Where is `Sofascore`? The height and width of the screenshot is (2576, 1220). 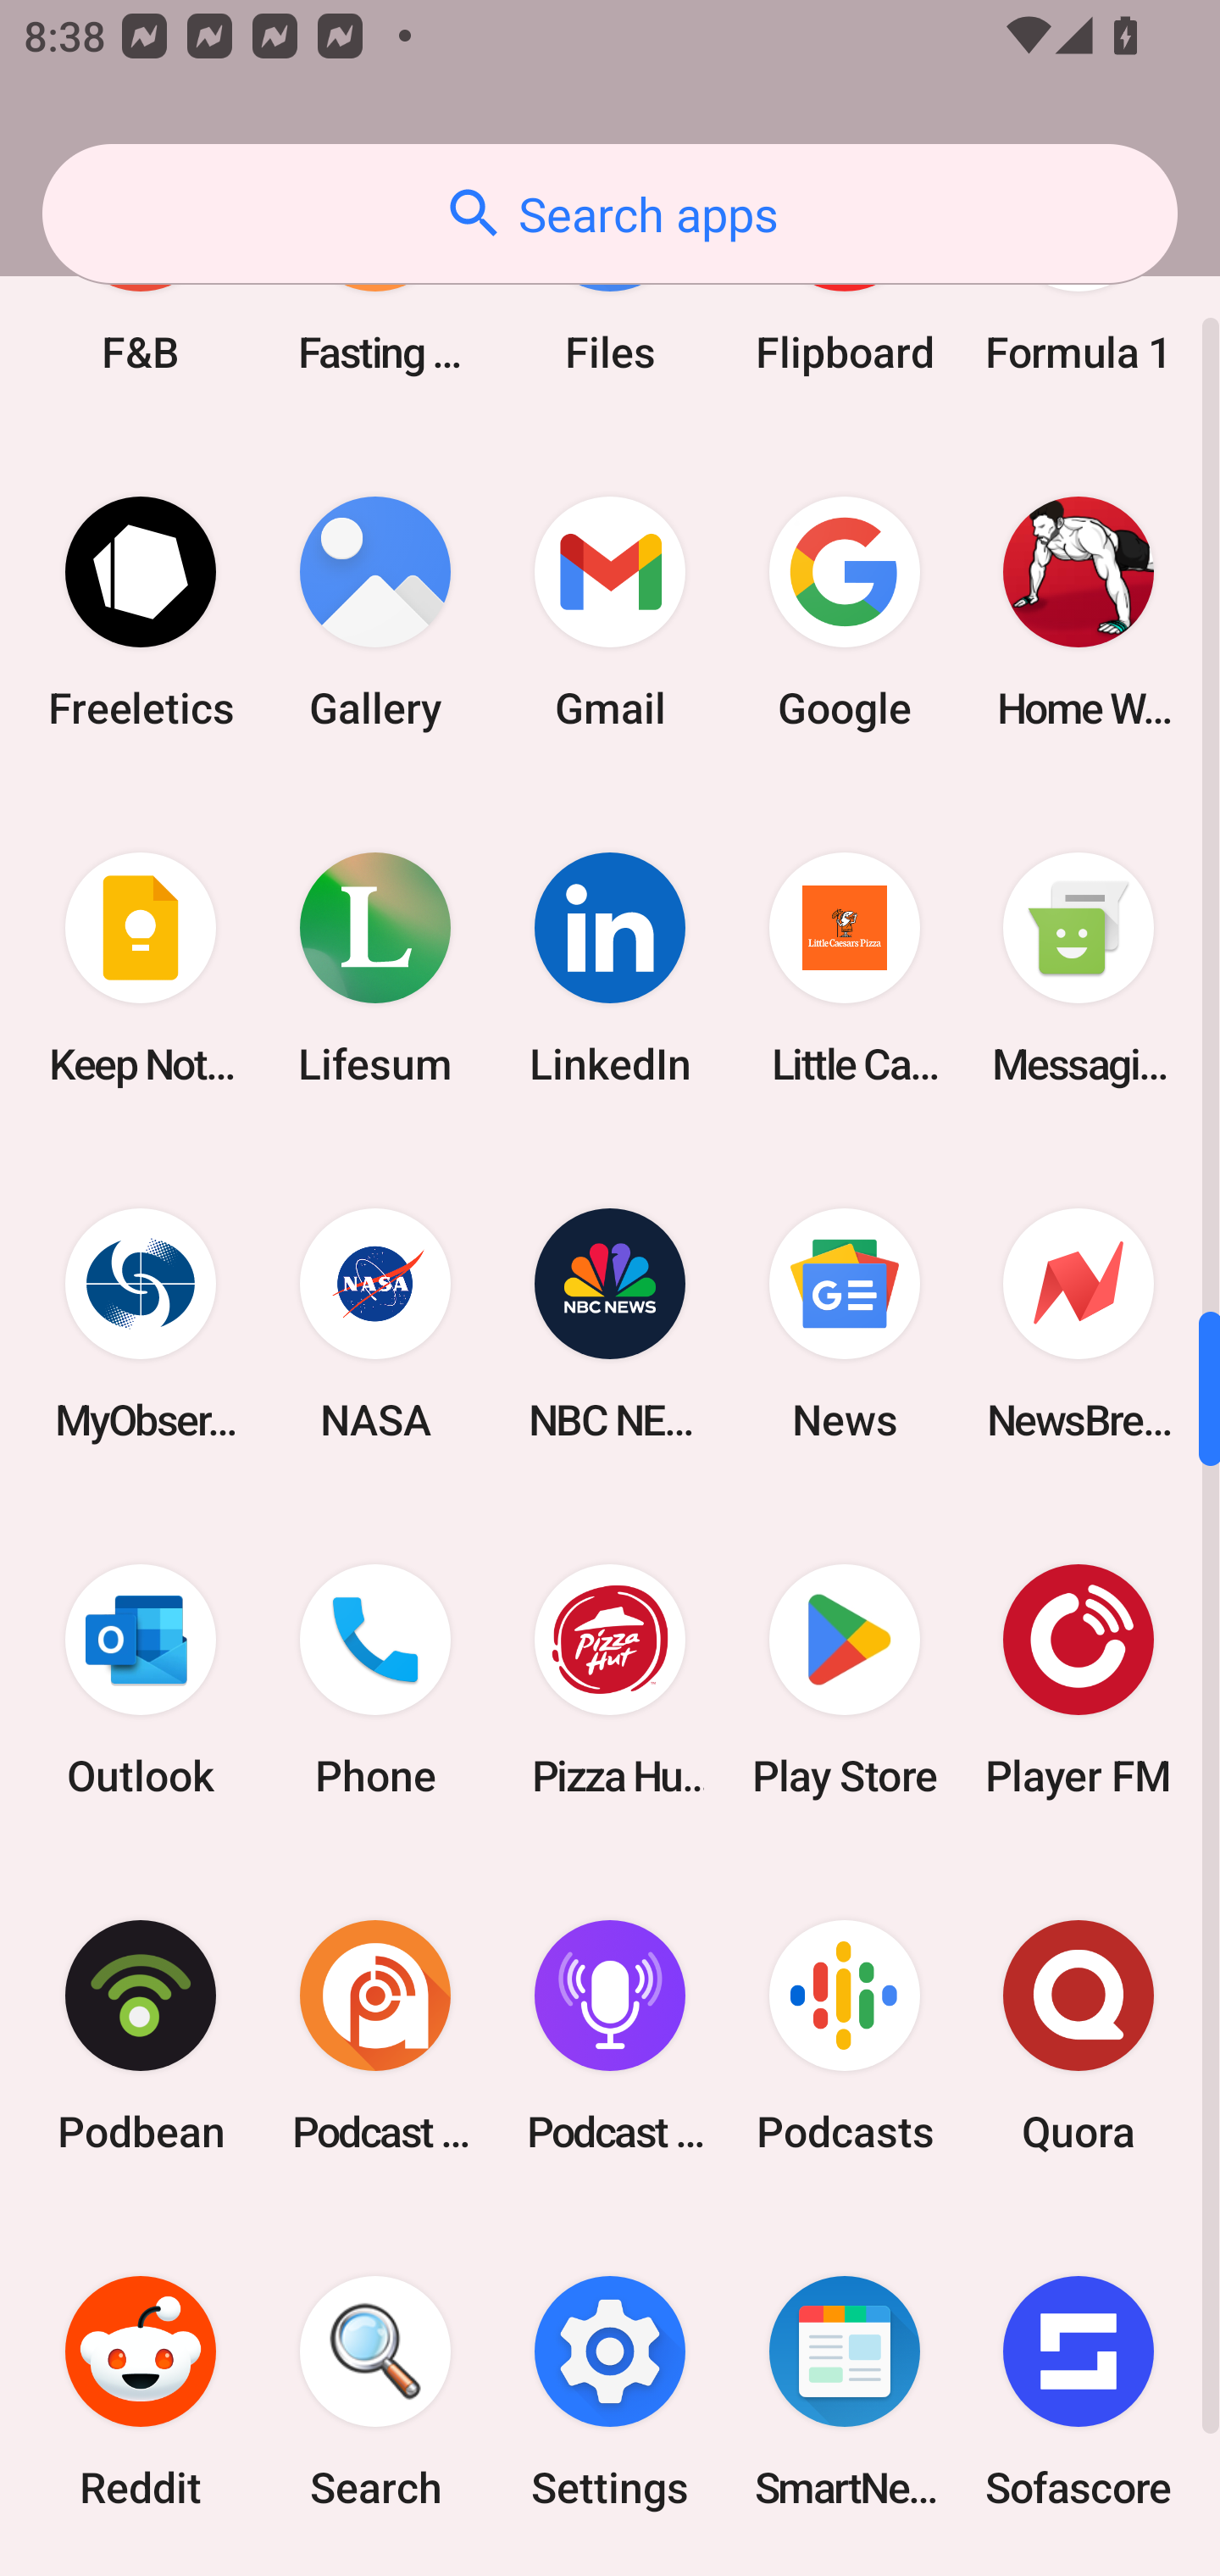 Sofascore is located at coordinates (1079, 2393).